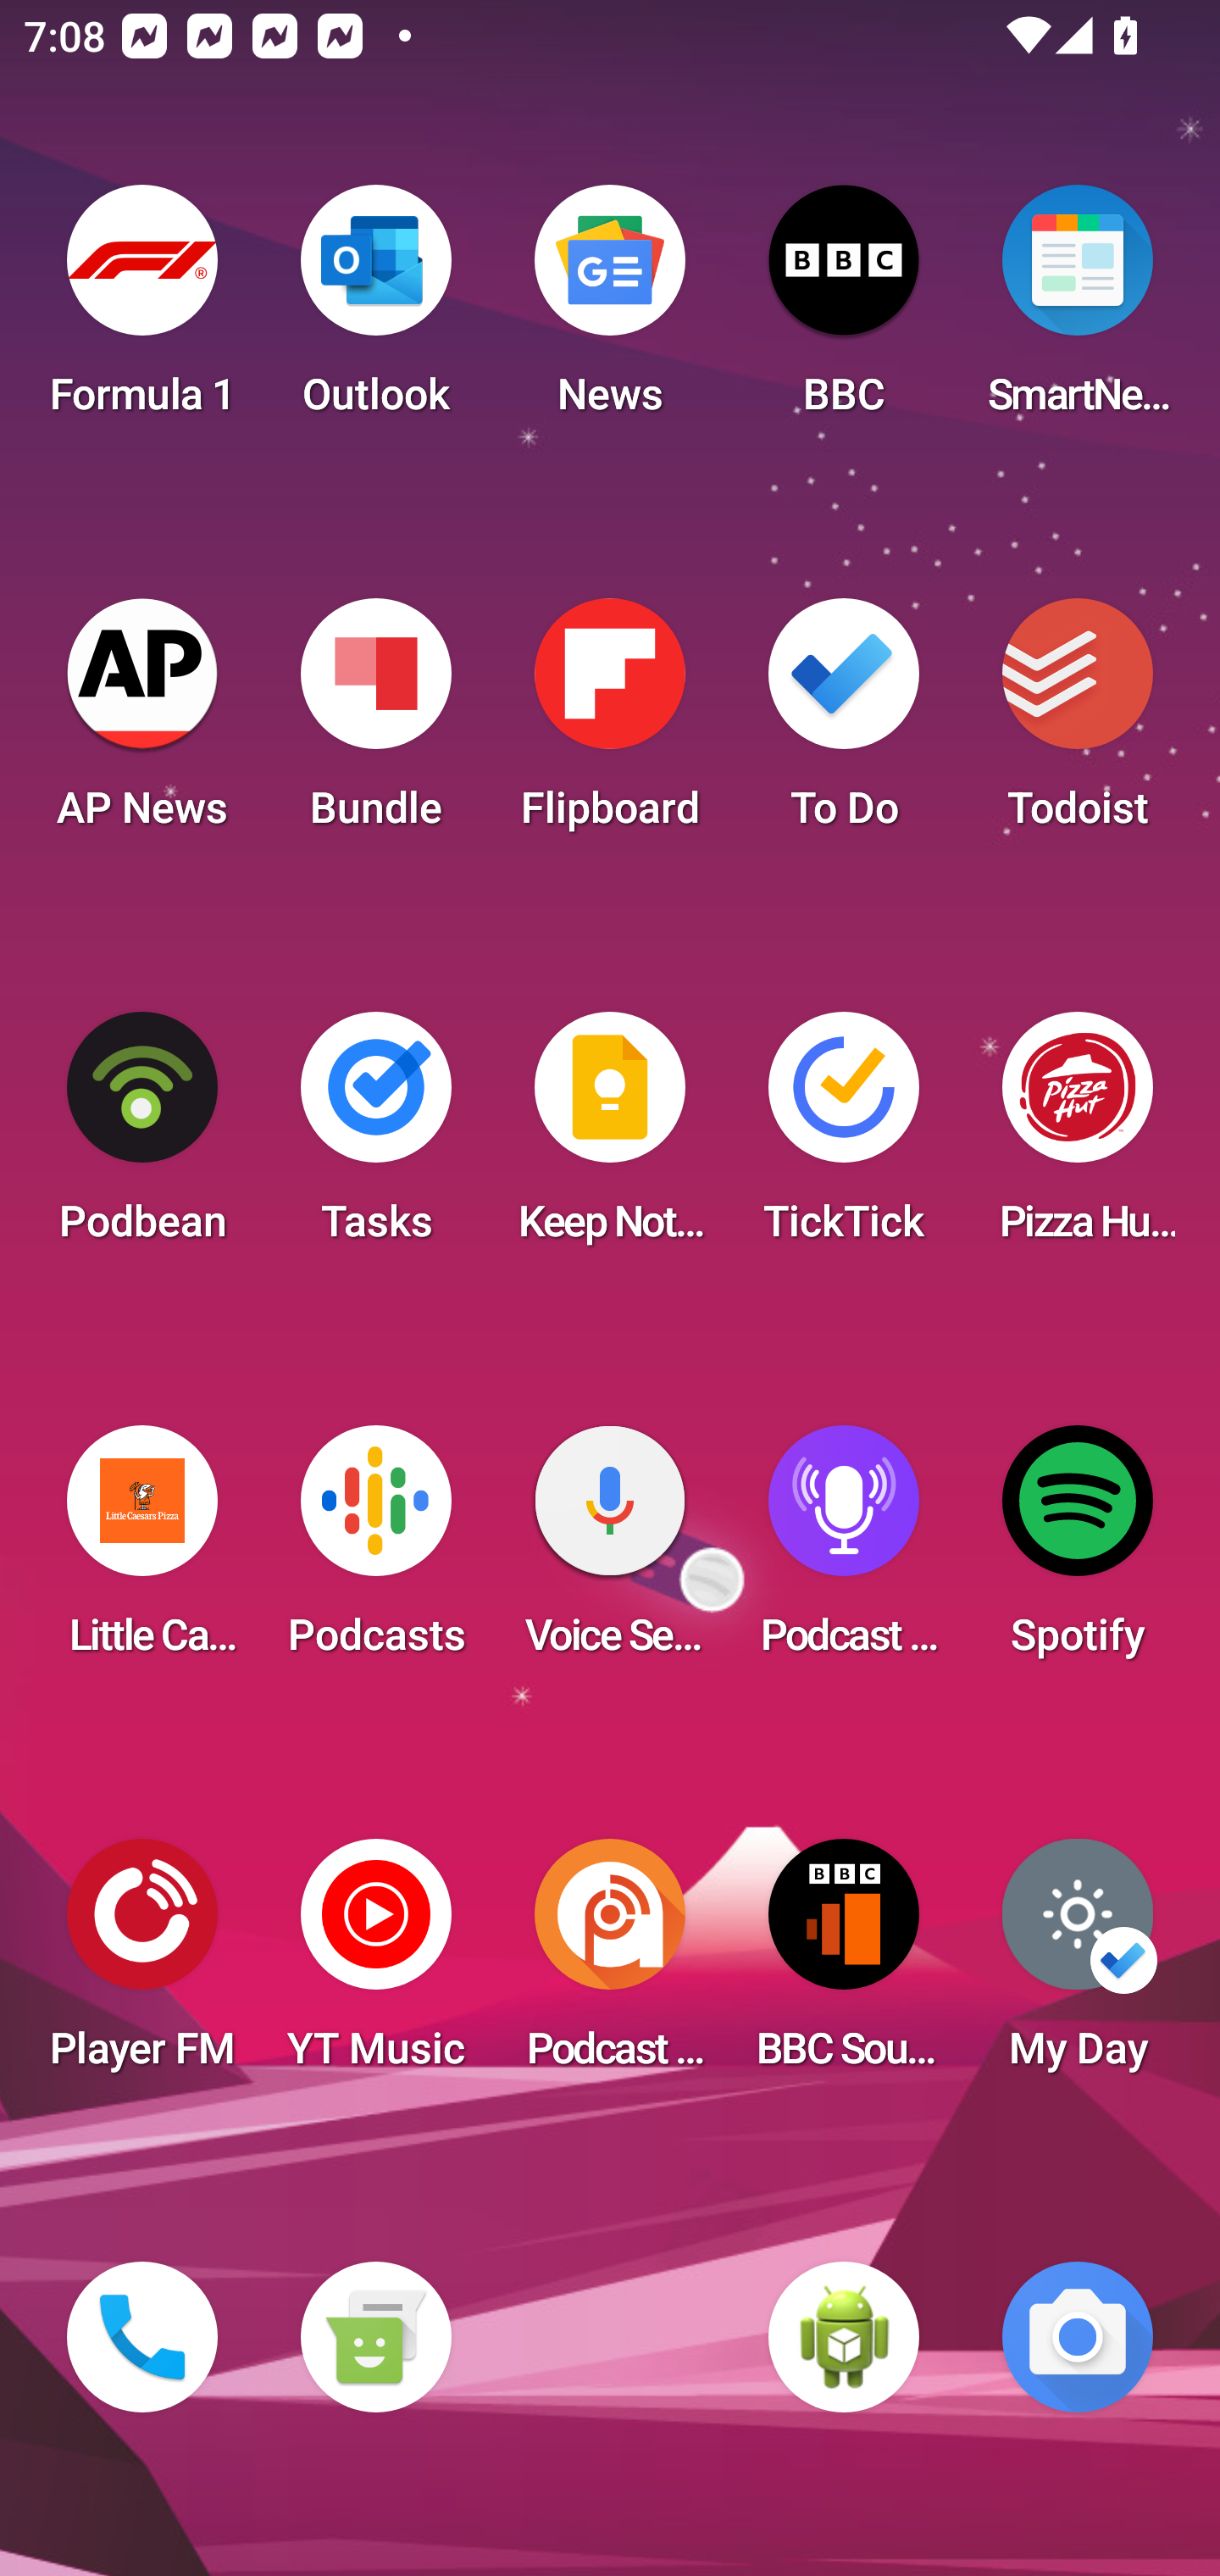  Describe the element at coordinates (1078, 2337) in the screenshot. I see `Camera` at that location.